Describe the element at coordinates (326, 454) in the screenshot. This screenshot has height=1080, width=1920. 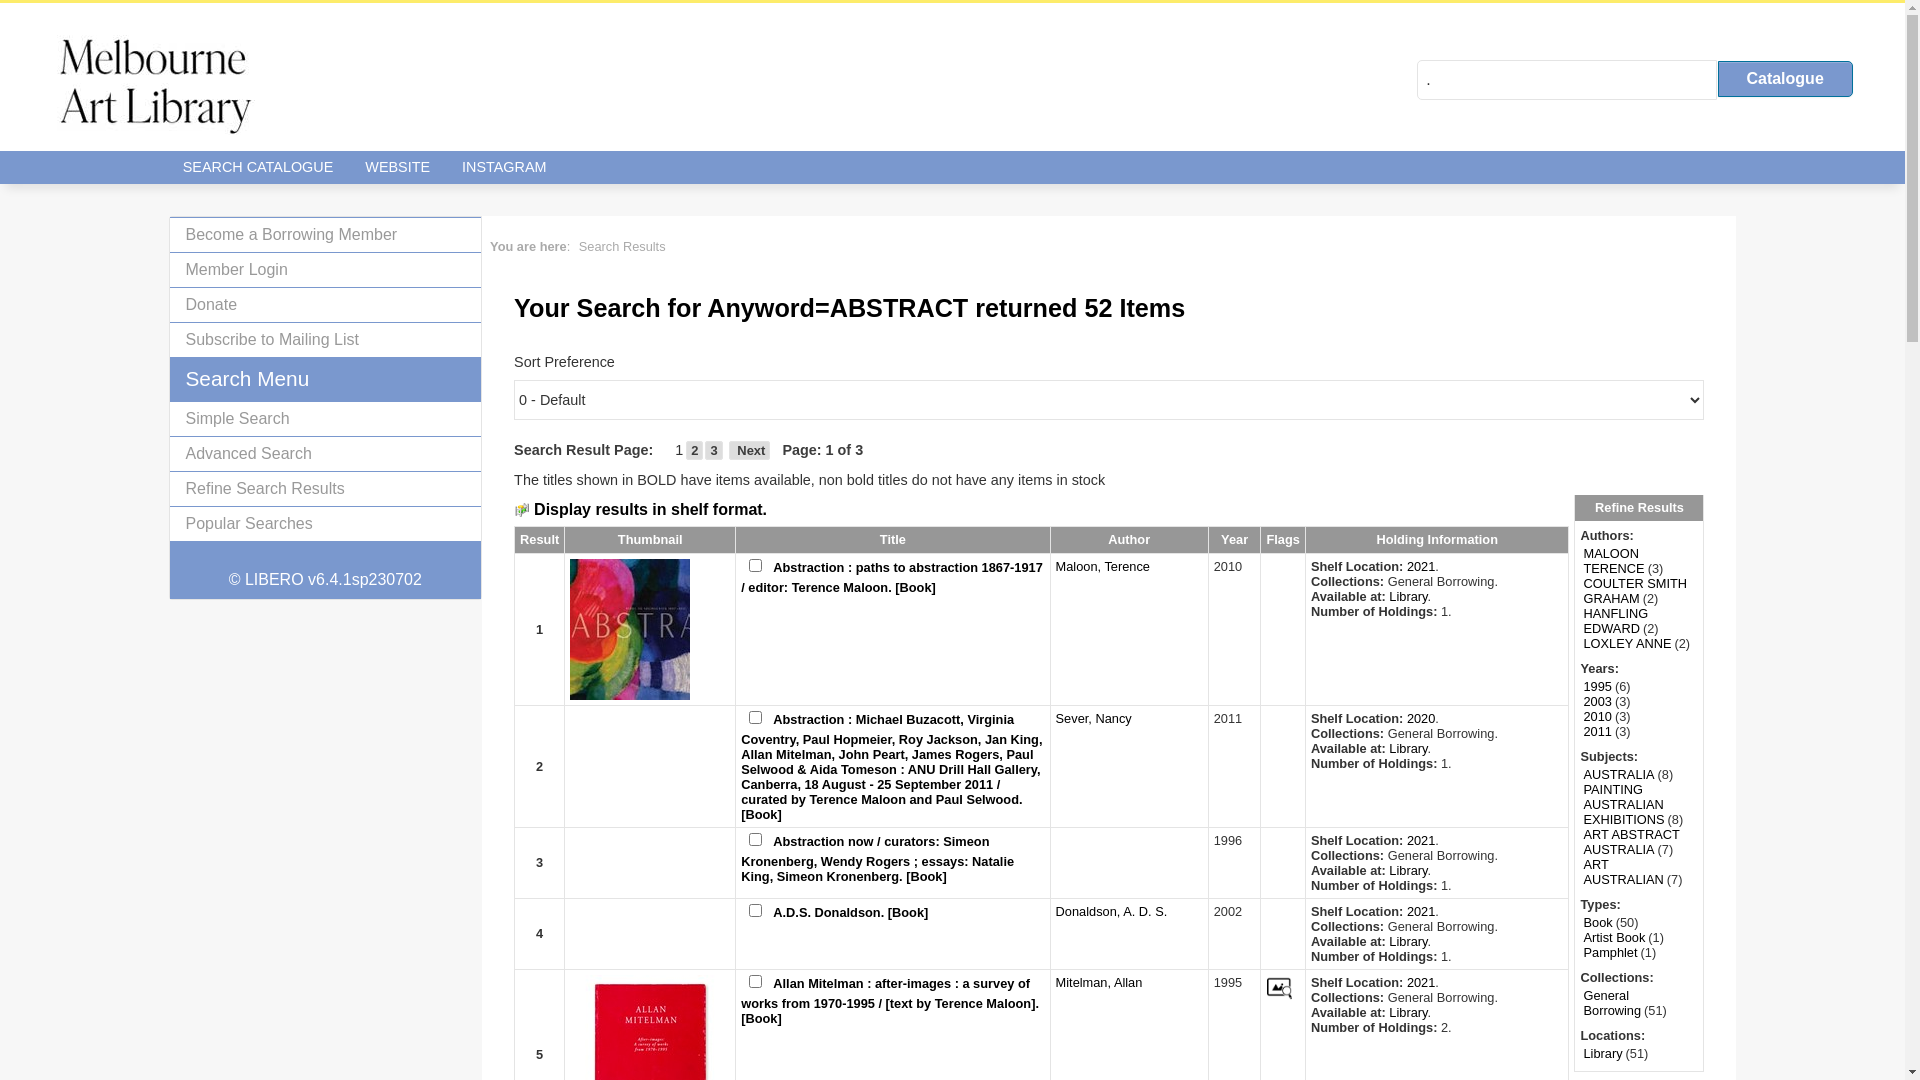
I see `Advanced Search` at that location.